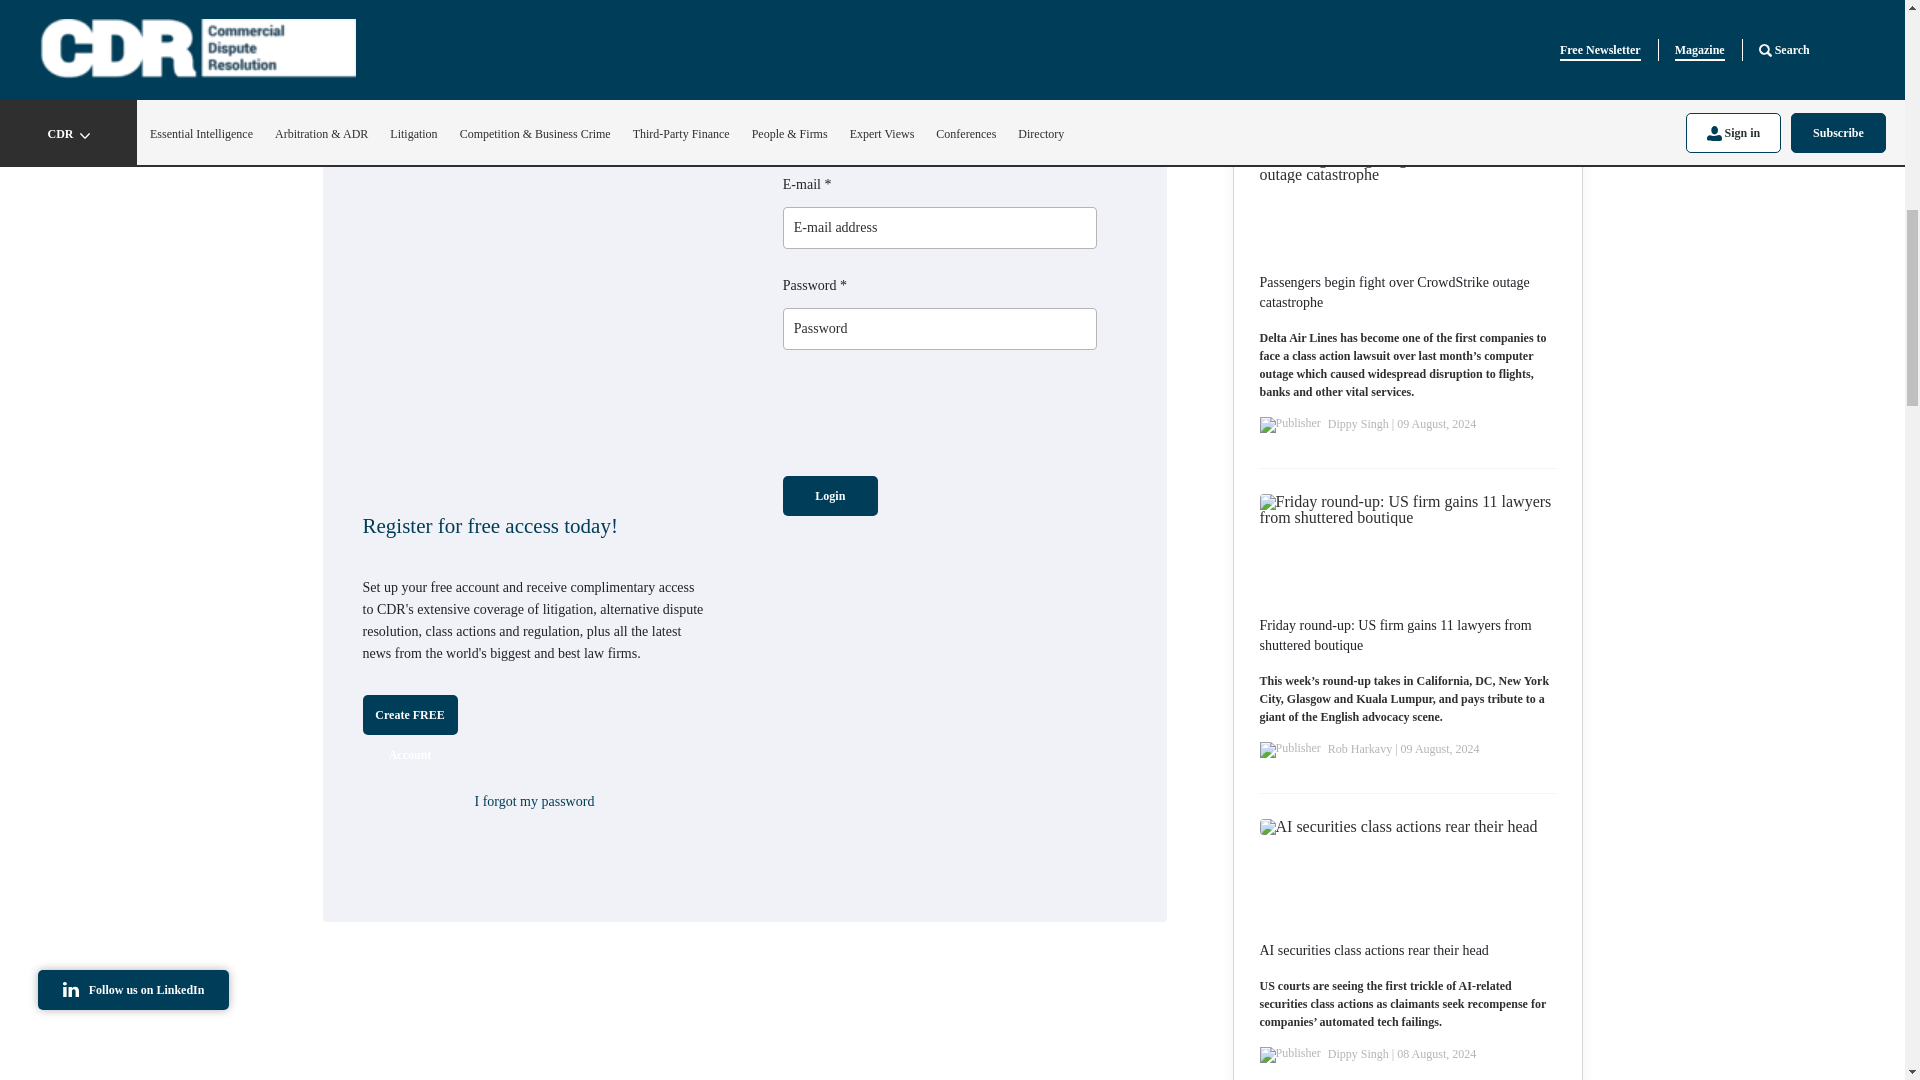  I want to click on Login, so click(830, 496).